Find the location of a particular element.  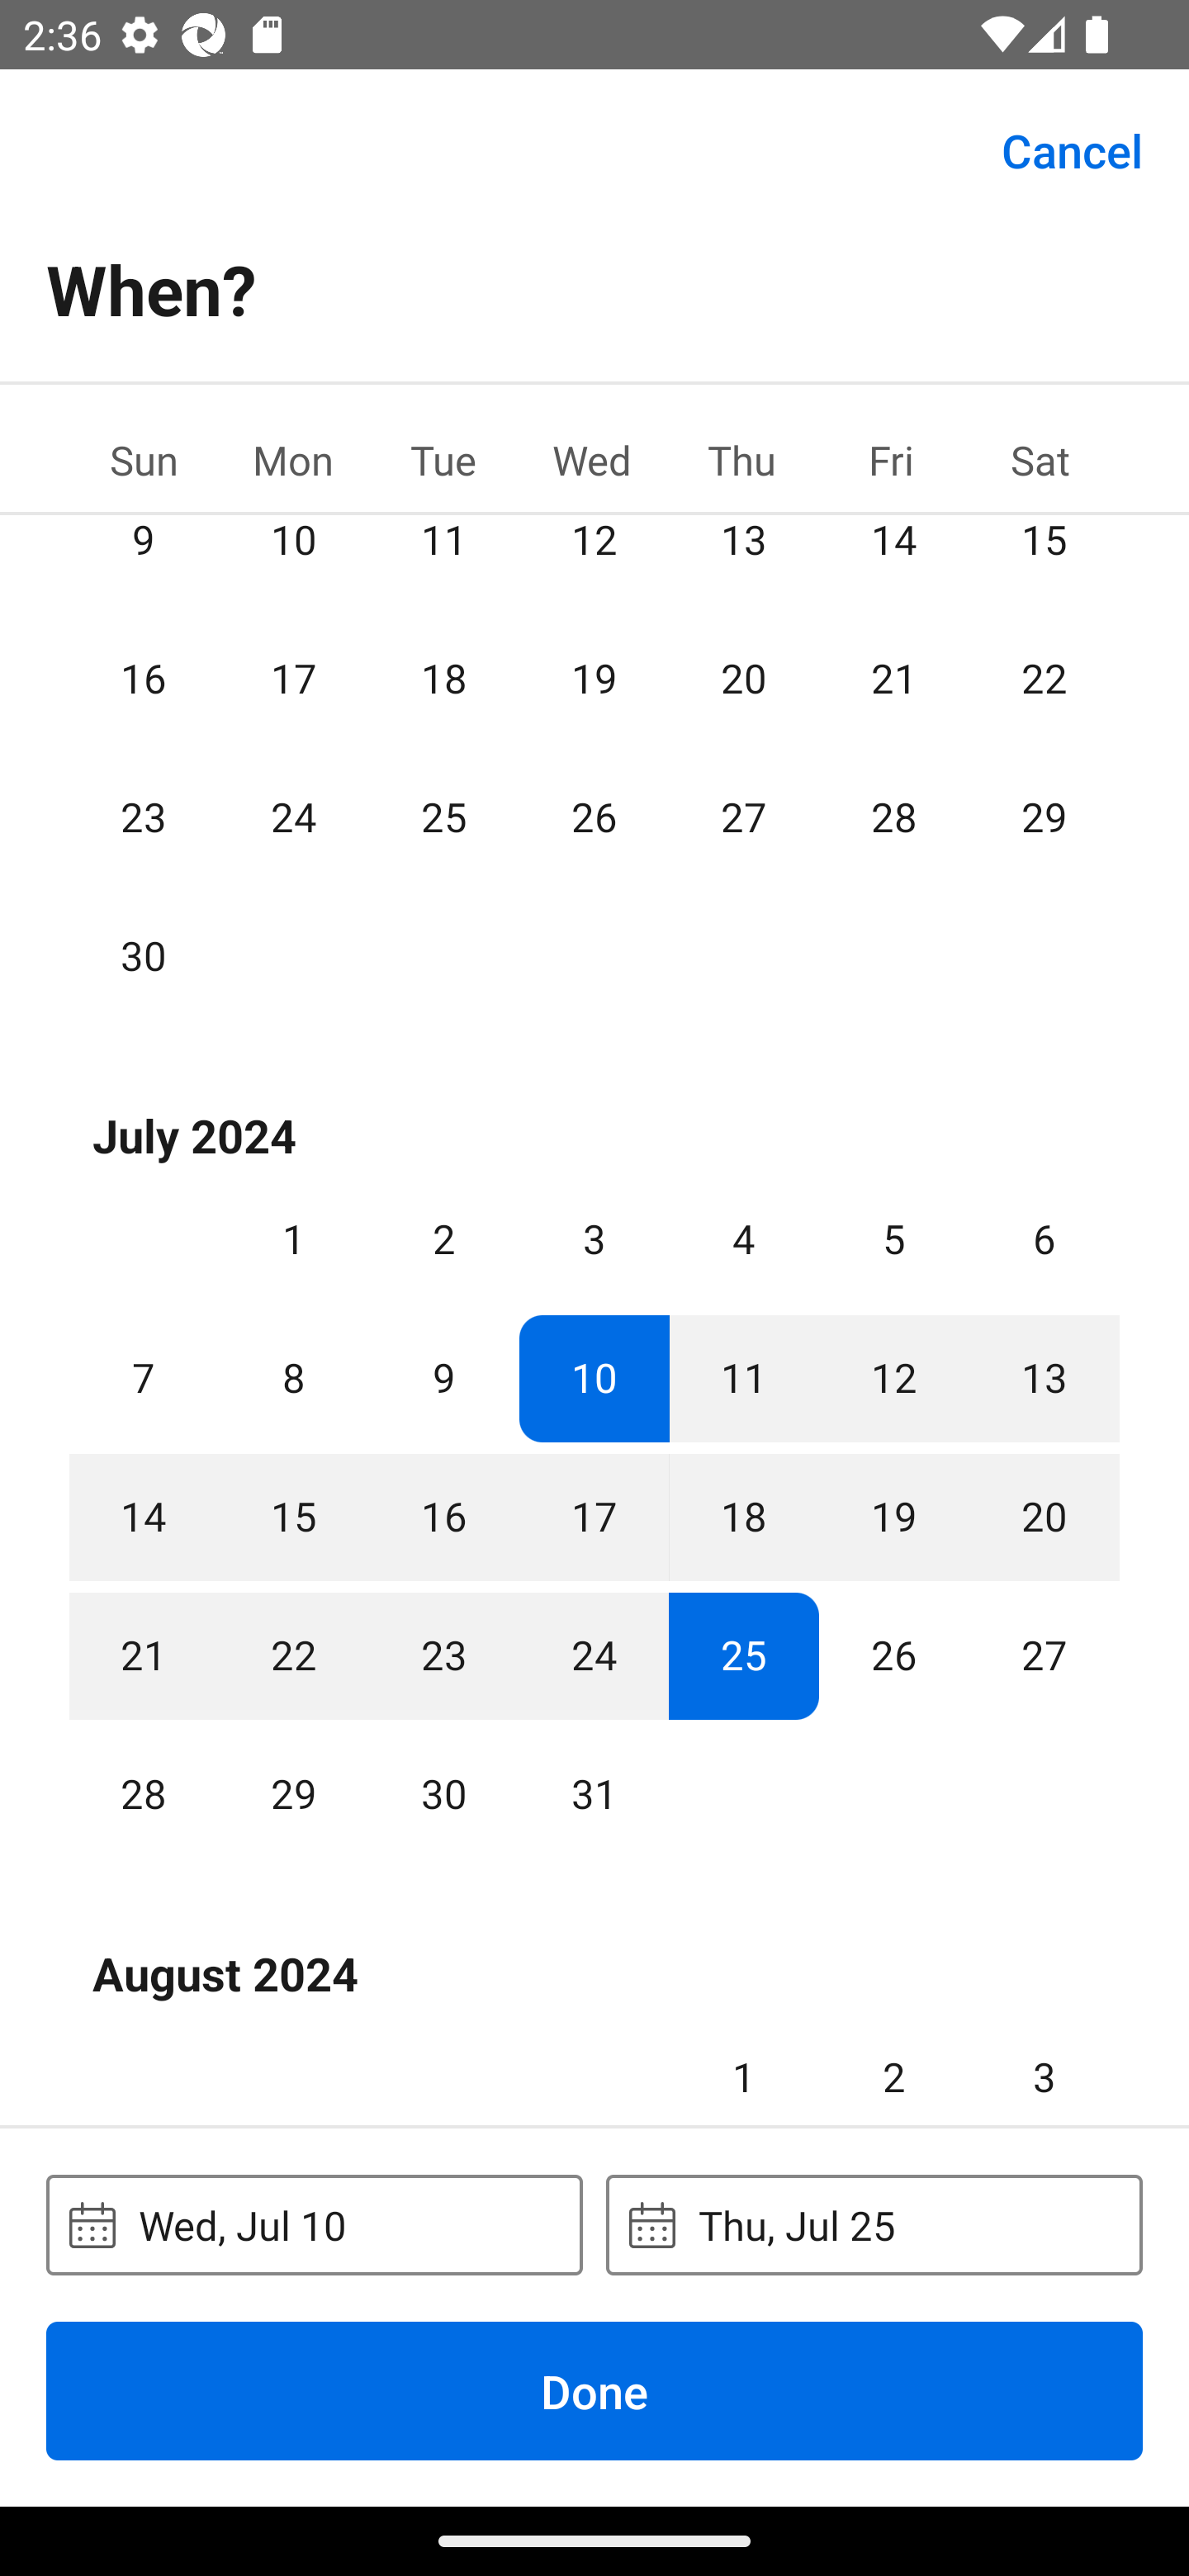

Done is located at coordinates (594, 2390).